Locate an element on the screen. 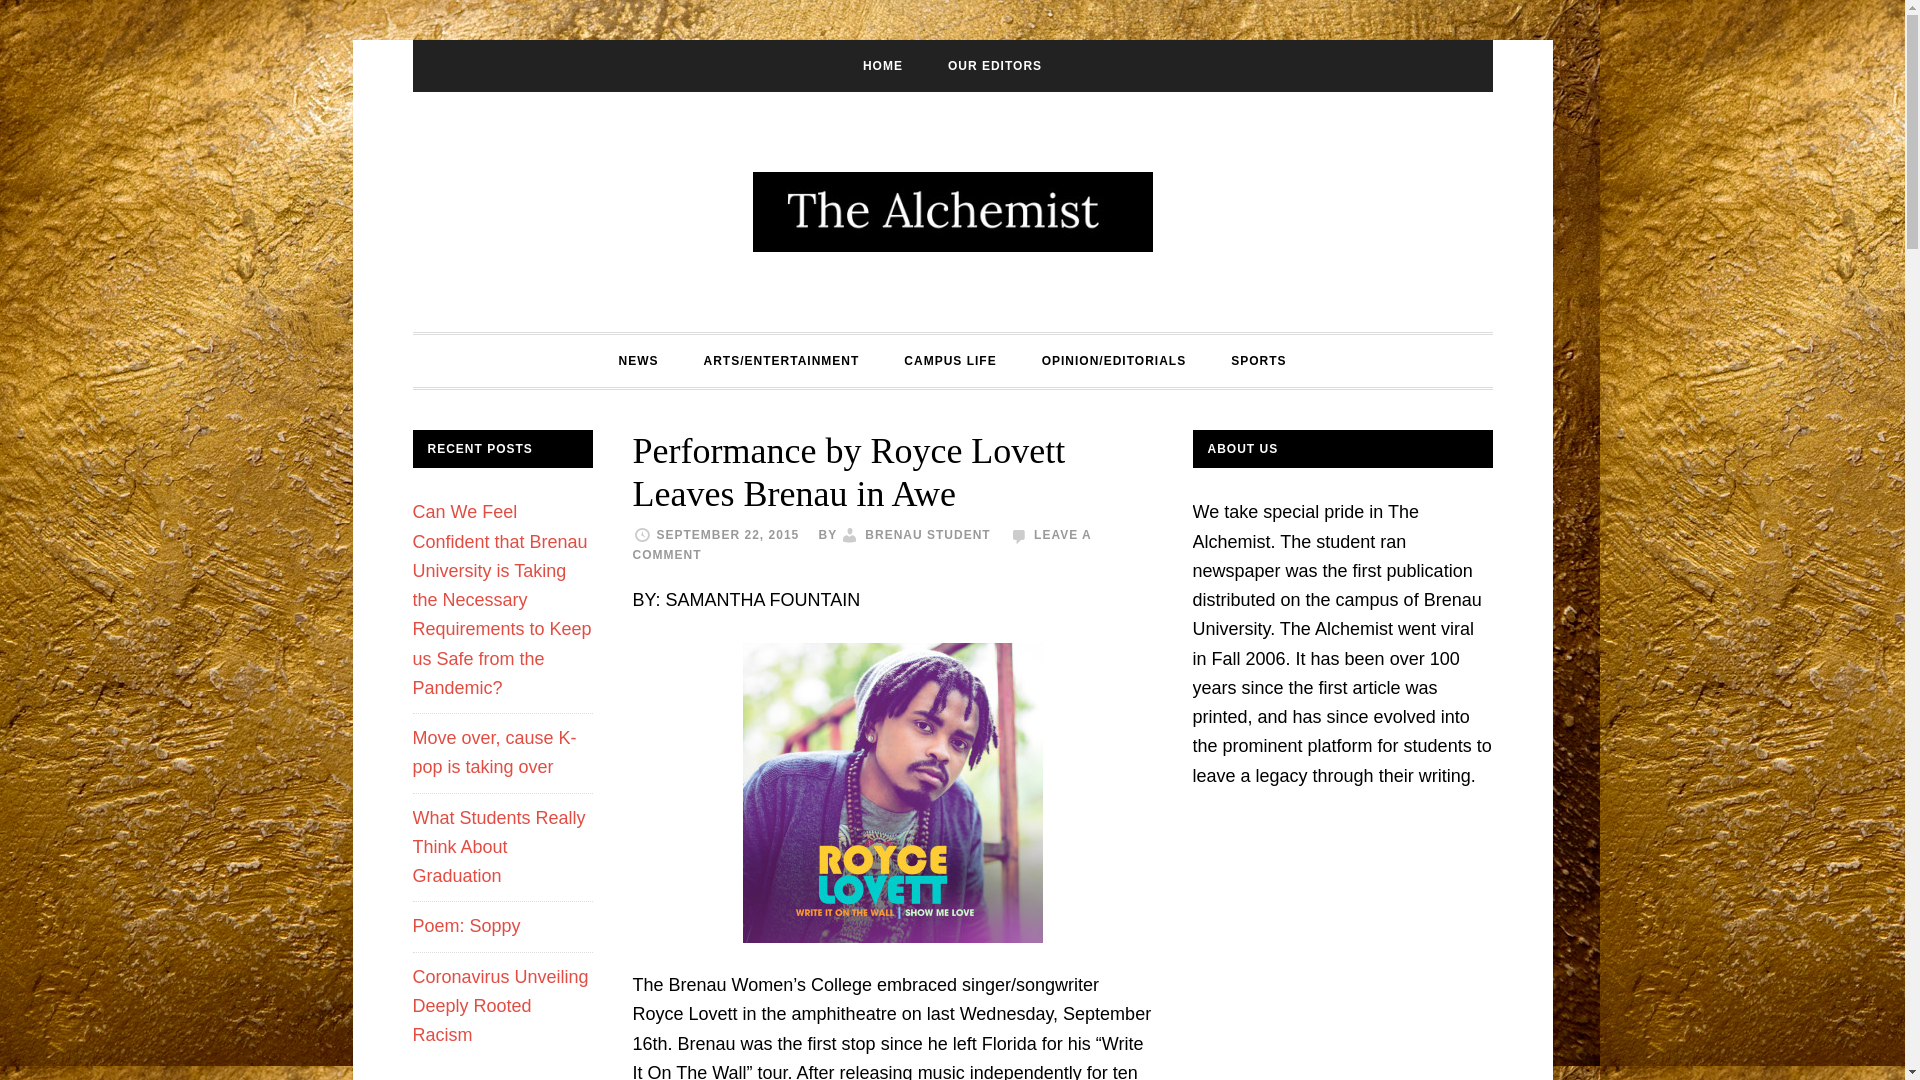 This screenshot has height=1080, width=1920. BRENAU STUDENT is located at coordinates (928, 535).